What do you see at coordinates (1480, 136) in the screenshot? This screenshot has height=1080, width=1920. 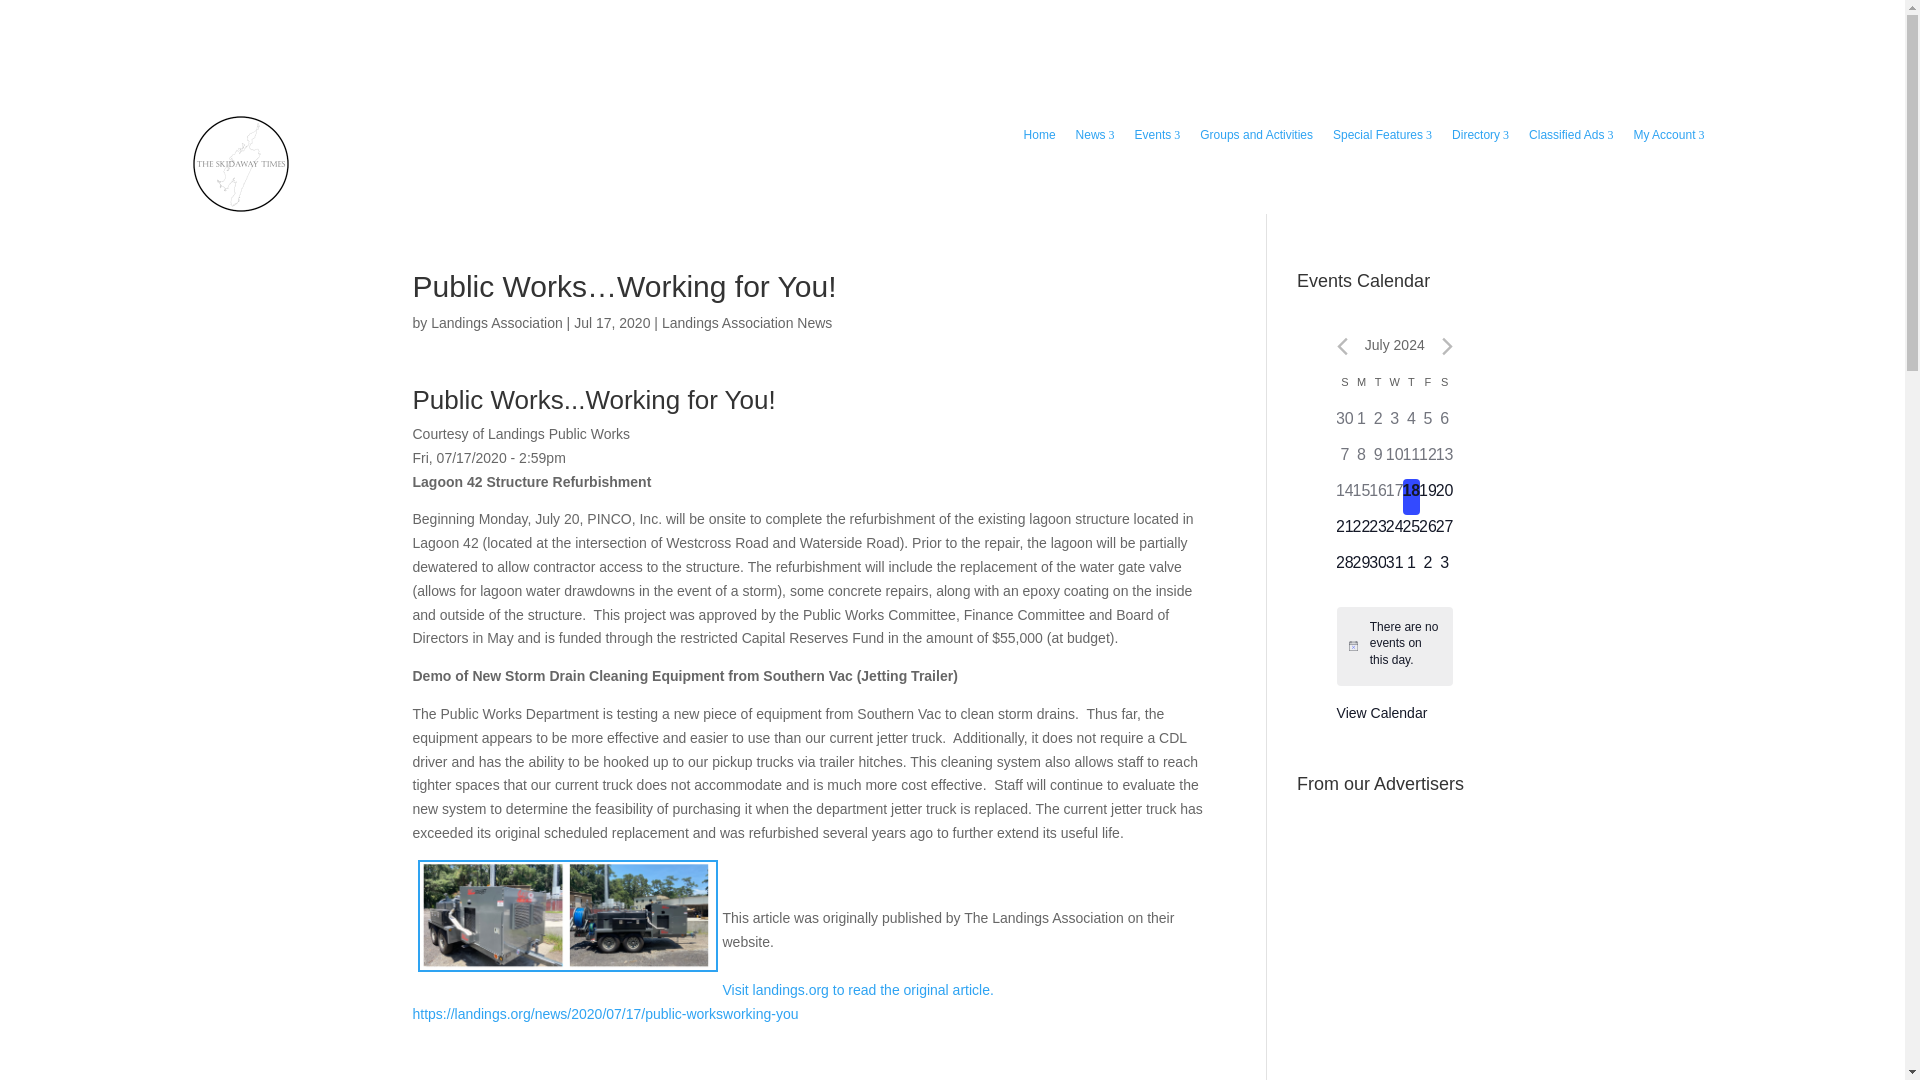 I see `Directory` at bounding box center [1480, 136].